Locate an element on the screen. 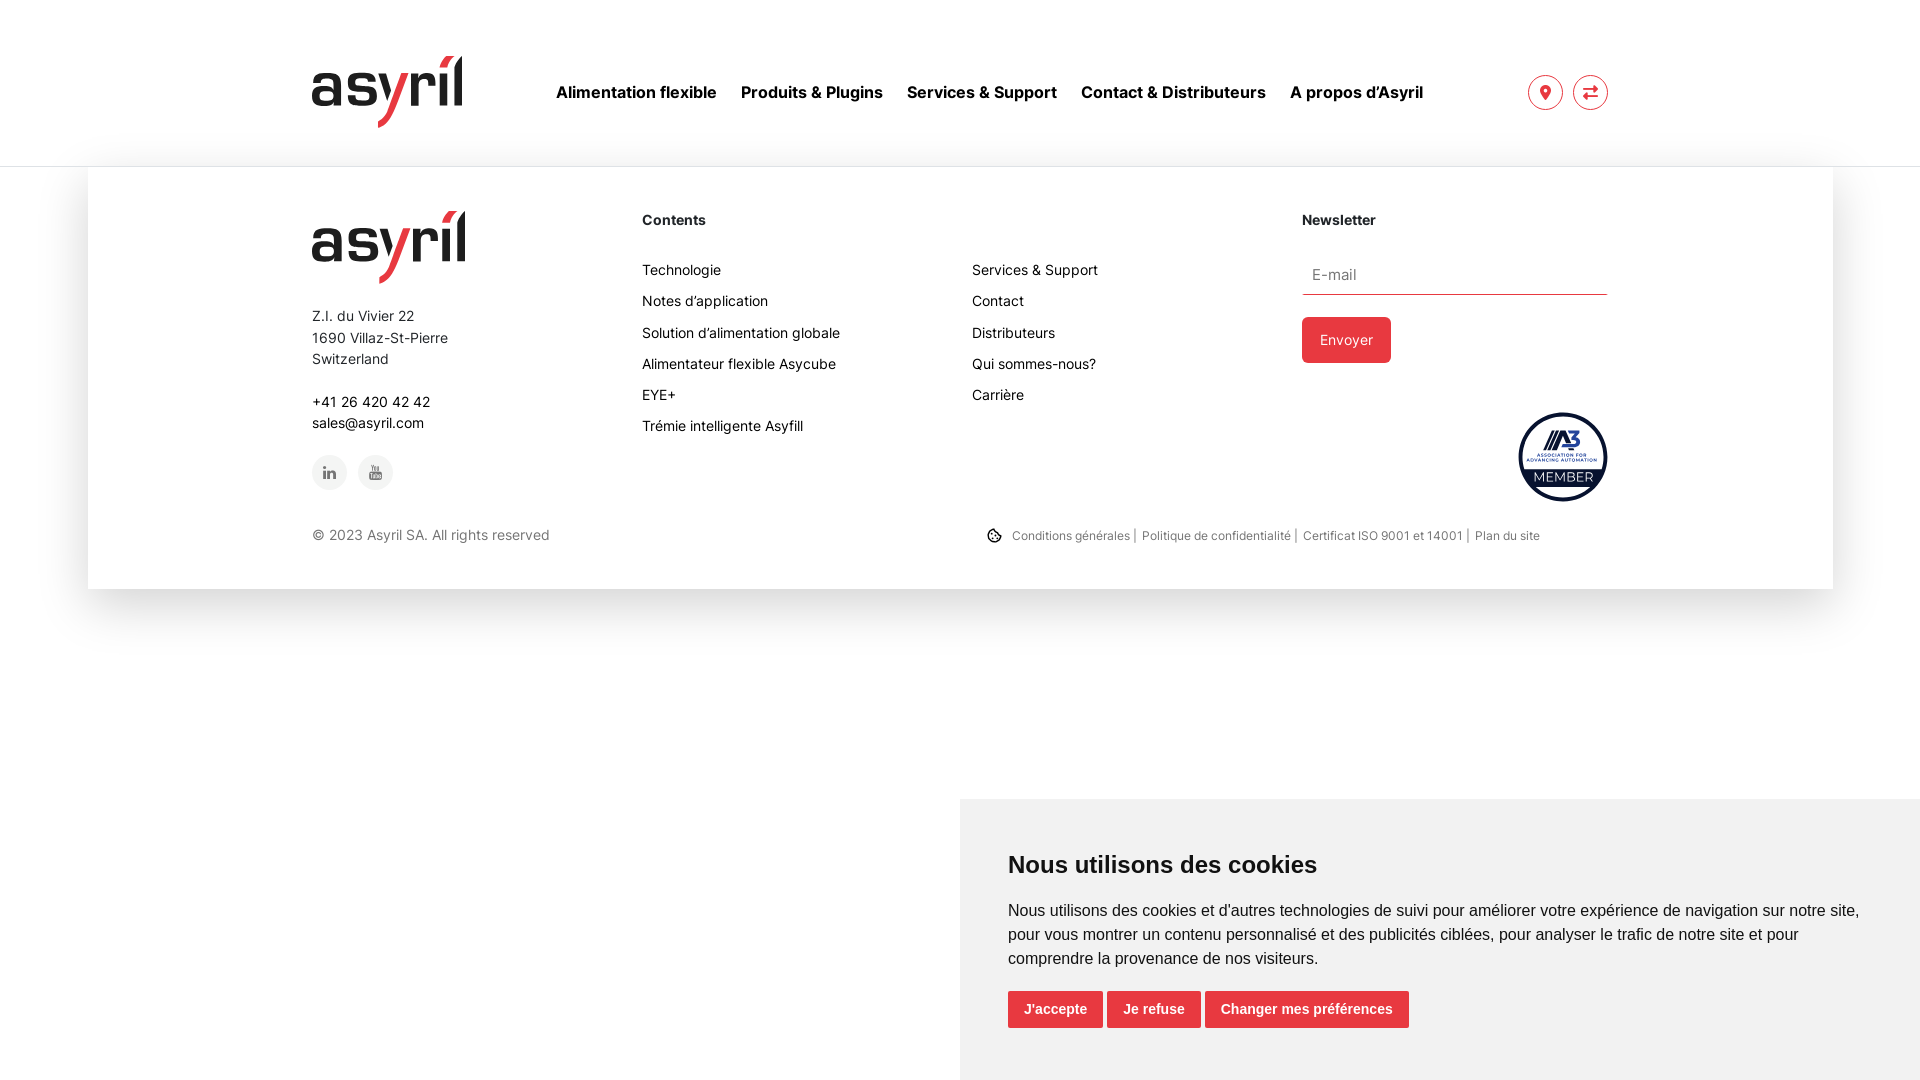 This screenshot has height=1080, width=1920. Asyril is located at coordinates (387, 92).